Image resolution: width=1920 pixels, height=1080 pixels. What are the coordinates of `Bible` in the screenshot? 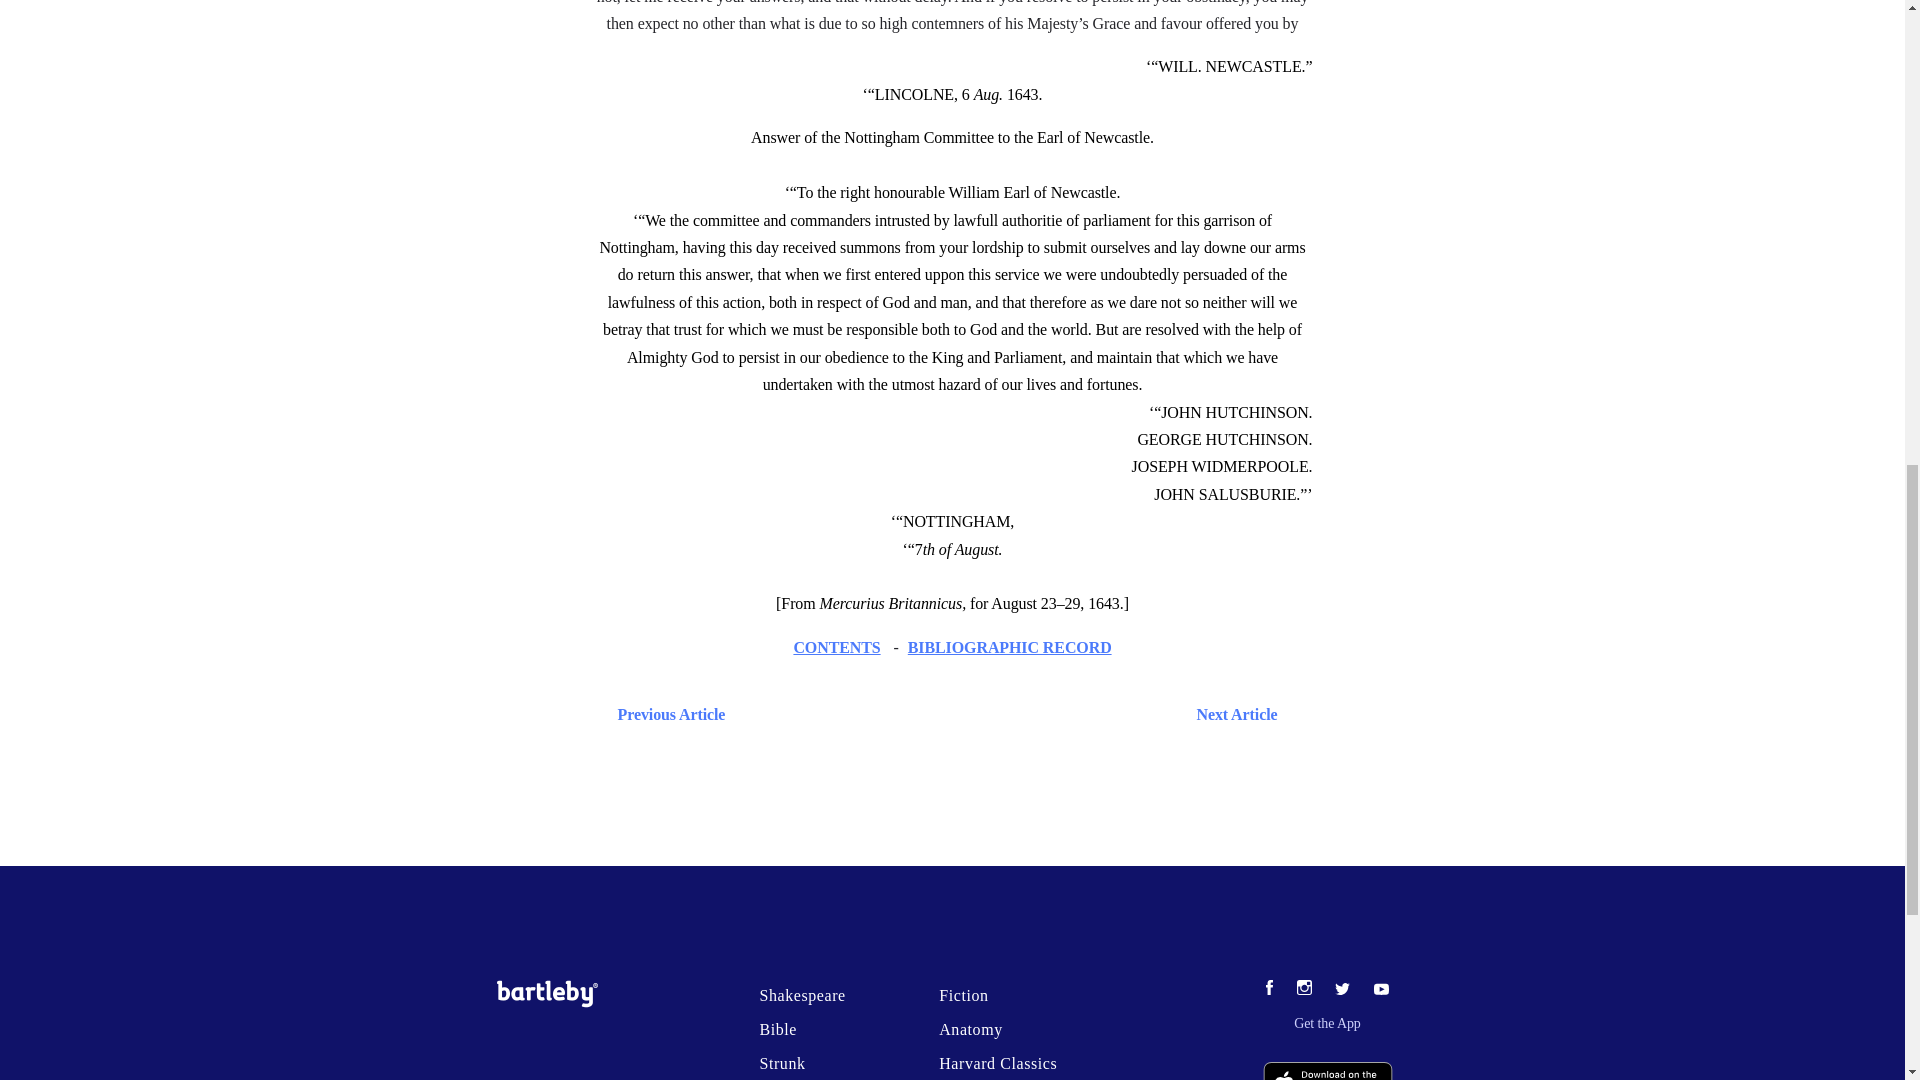 It's located at (777, 1028).